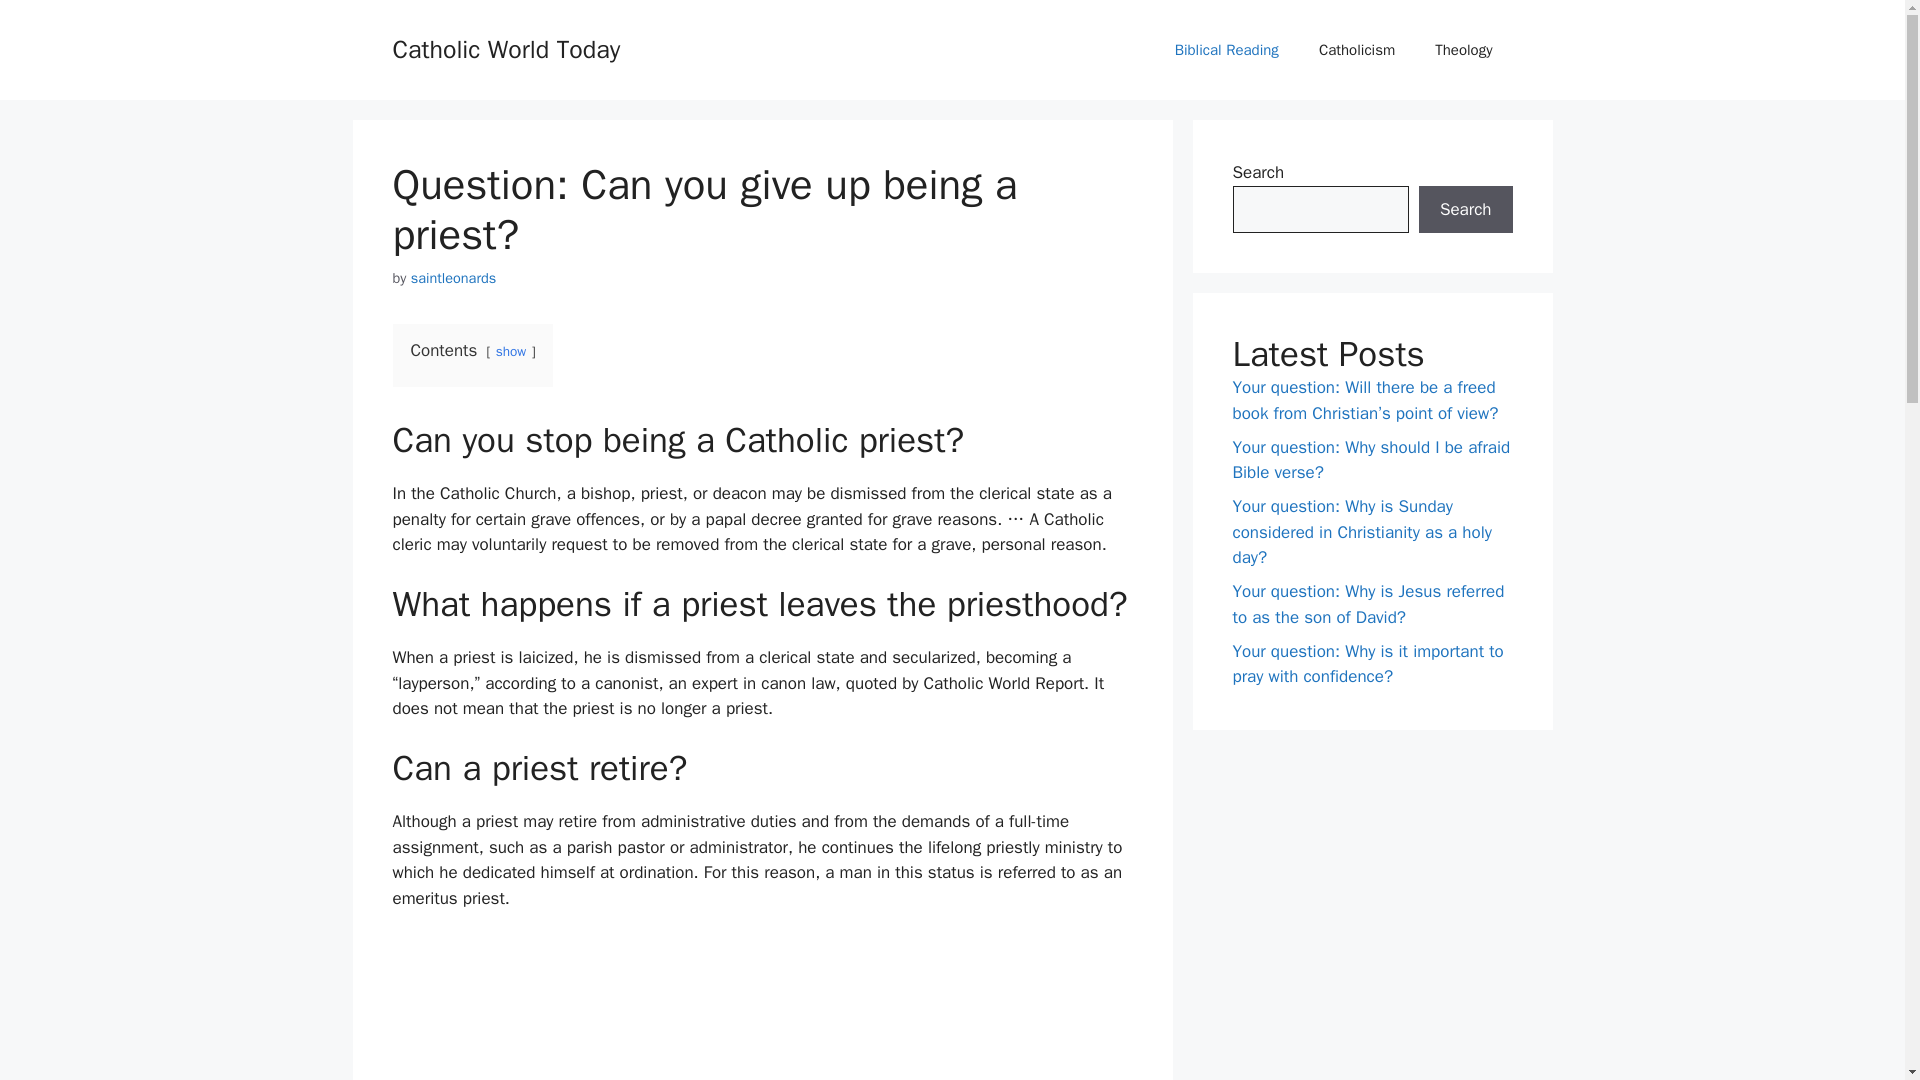 The image size is (1920, 1080). What do you see at coordinates (454, 278) in the screenshot?
I see `View all posts by saintleonards` at bounding box center [454, 278].